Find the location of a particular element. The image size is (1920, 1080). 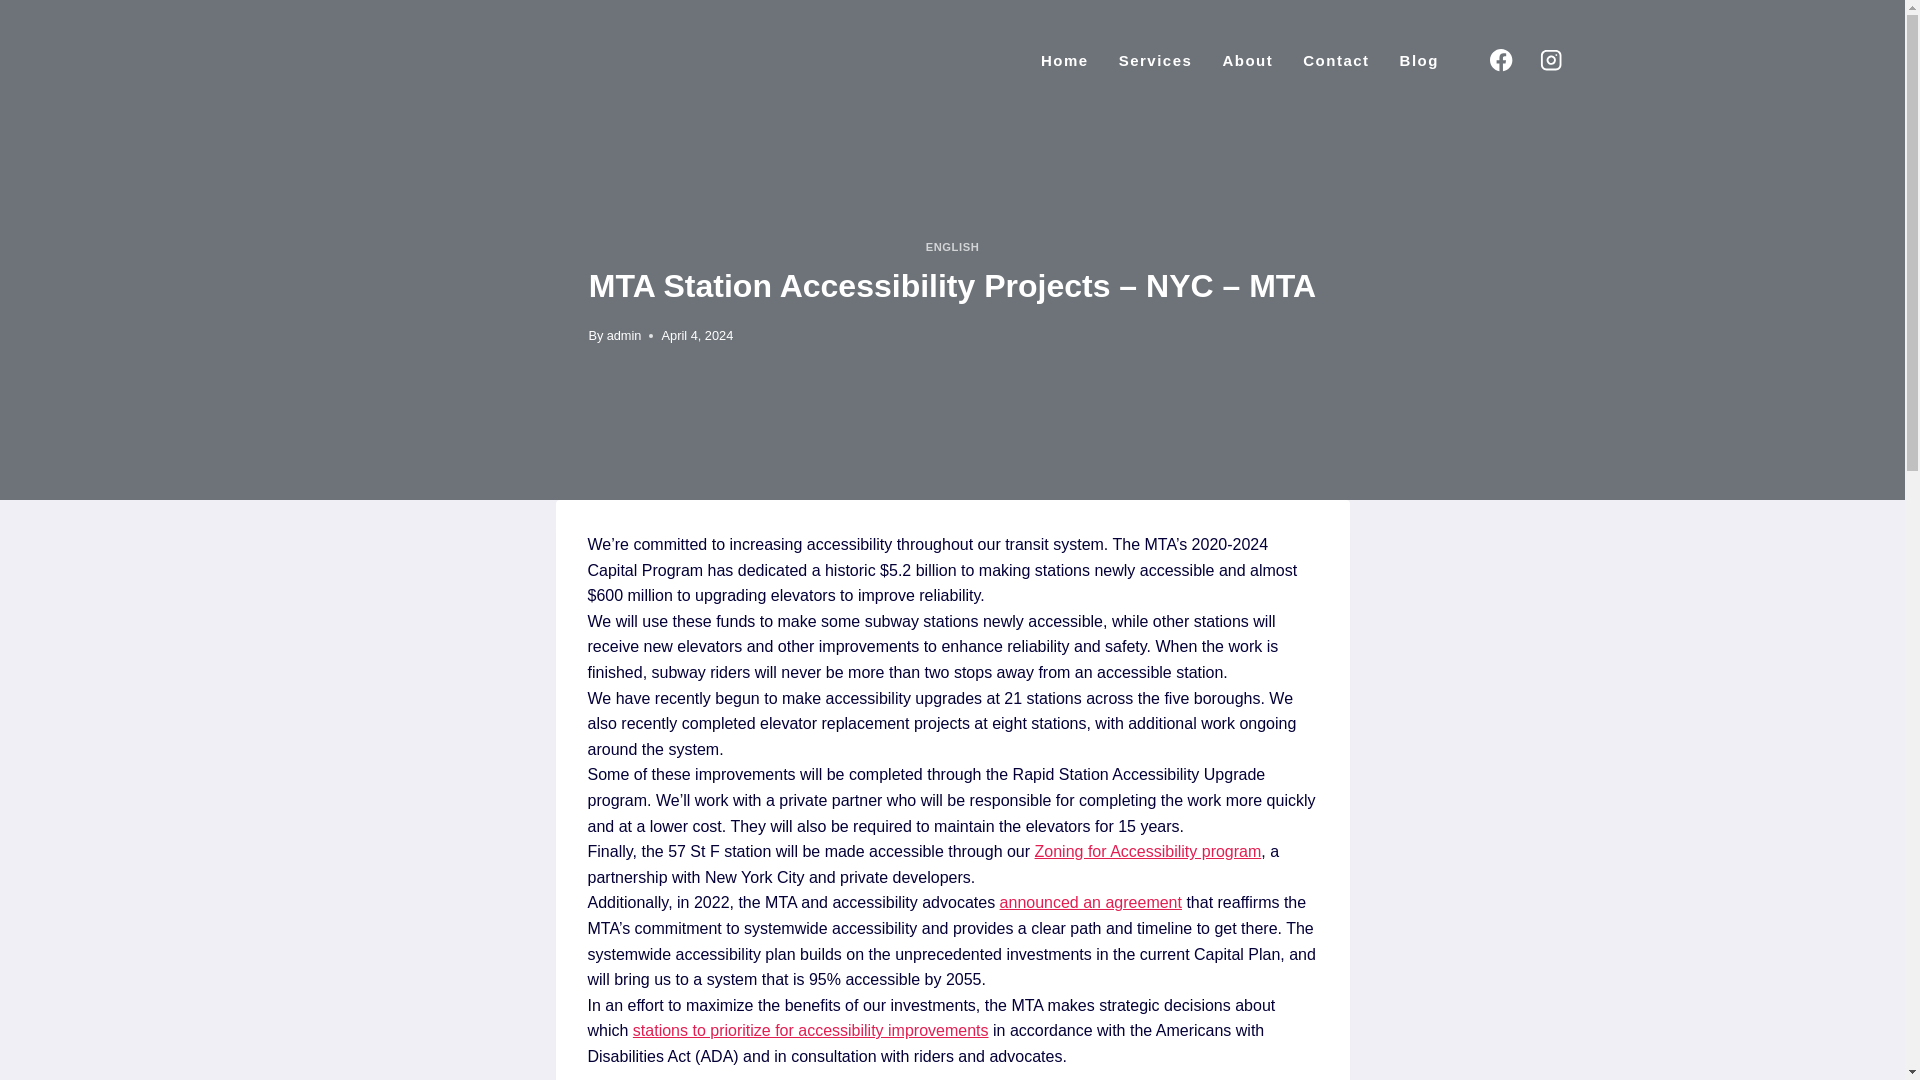

Contact is located at coordinates (1336, 60).